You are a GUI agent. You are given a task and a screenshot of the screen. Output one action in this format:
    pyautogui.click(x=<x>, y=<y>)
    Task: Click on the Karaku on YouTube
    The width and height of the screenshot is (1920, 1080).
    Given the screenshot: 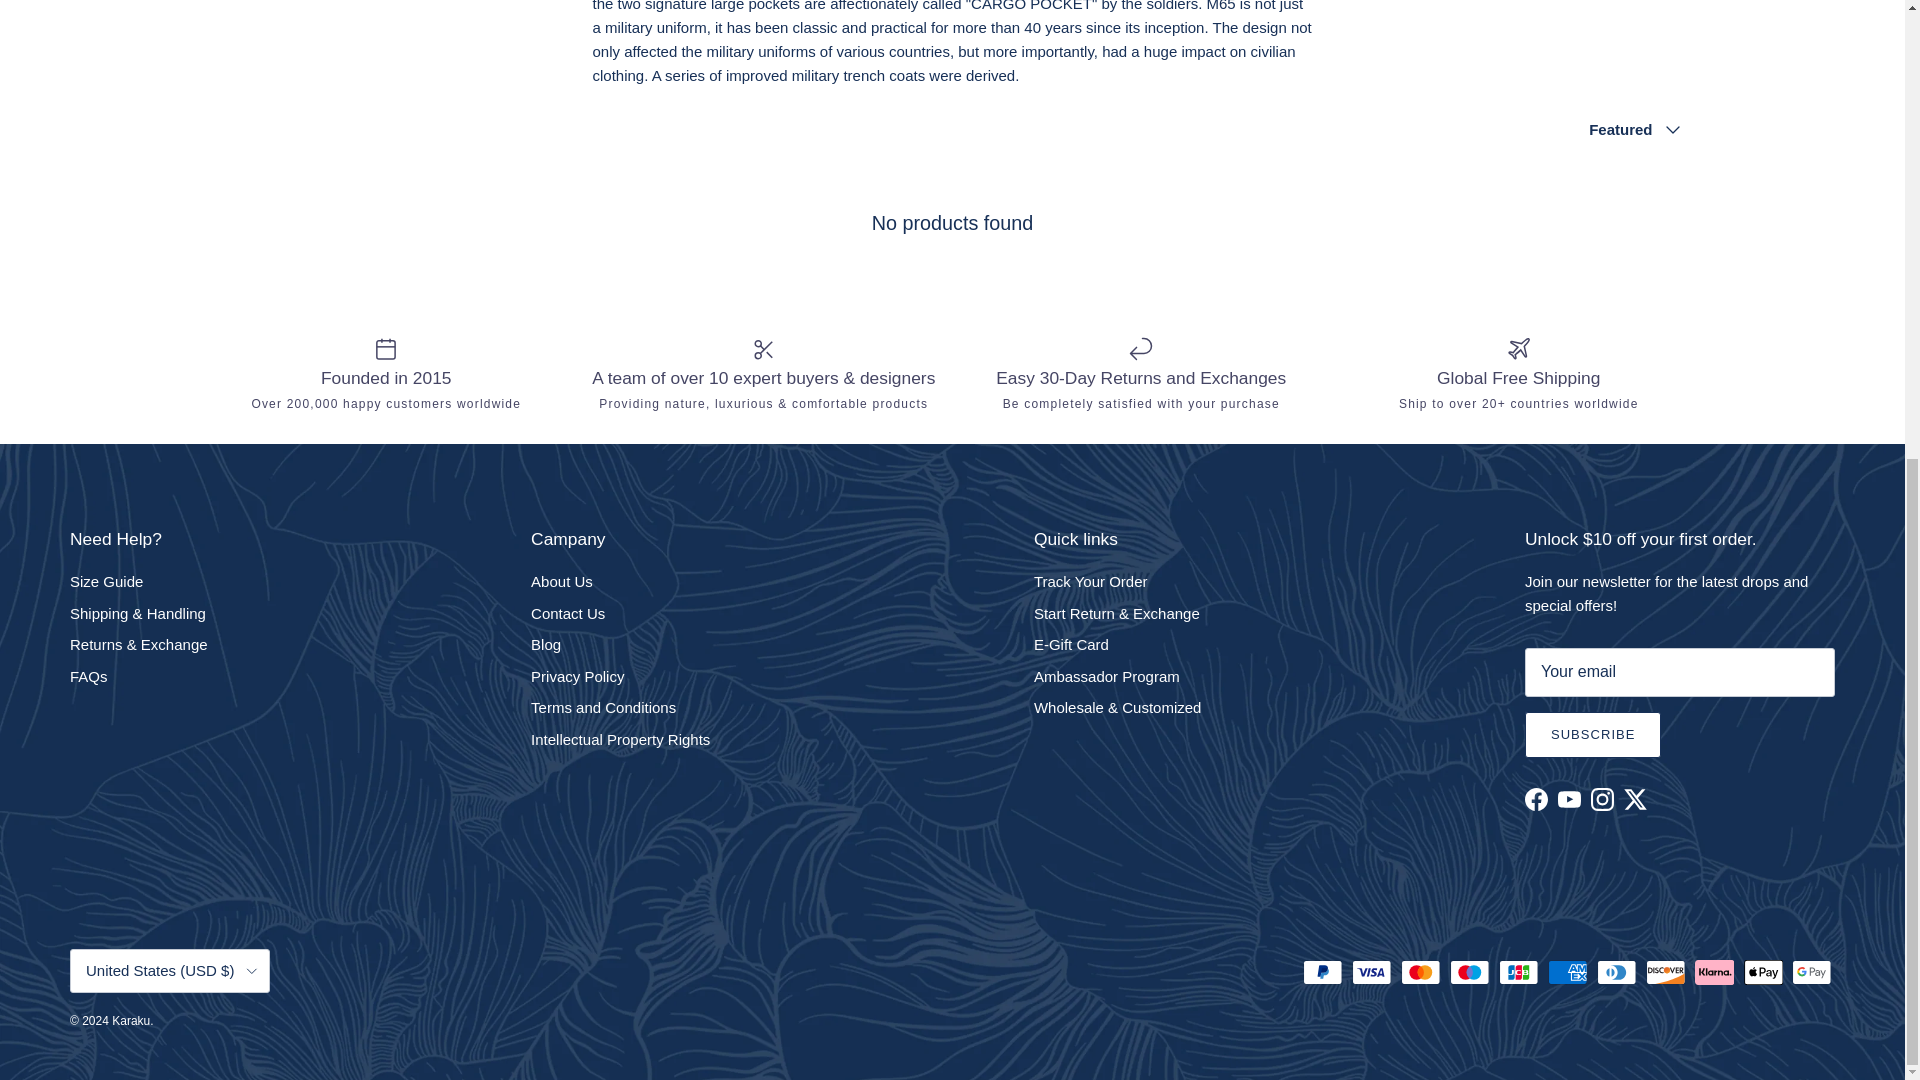 What is the action you would take?
    pyautogui.click(x=1568, y=800)
    